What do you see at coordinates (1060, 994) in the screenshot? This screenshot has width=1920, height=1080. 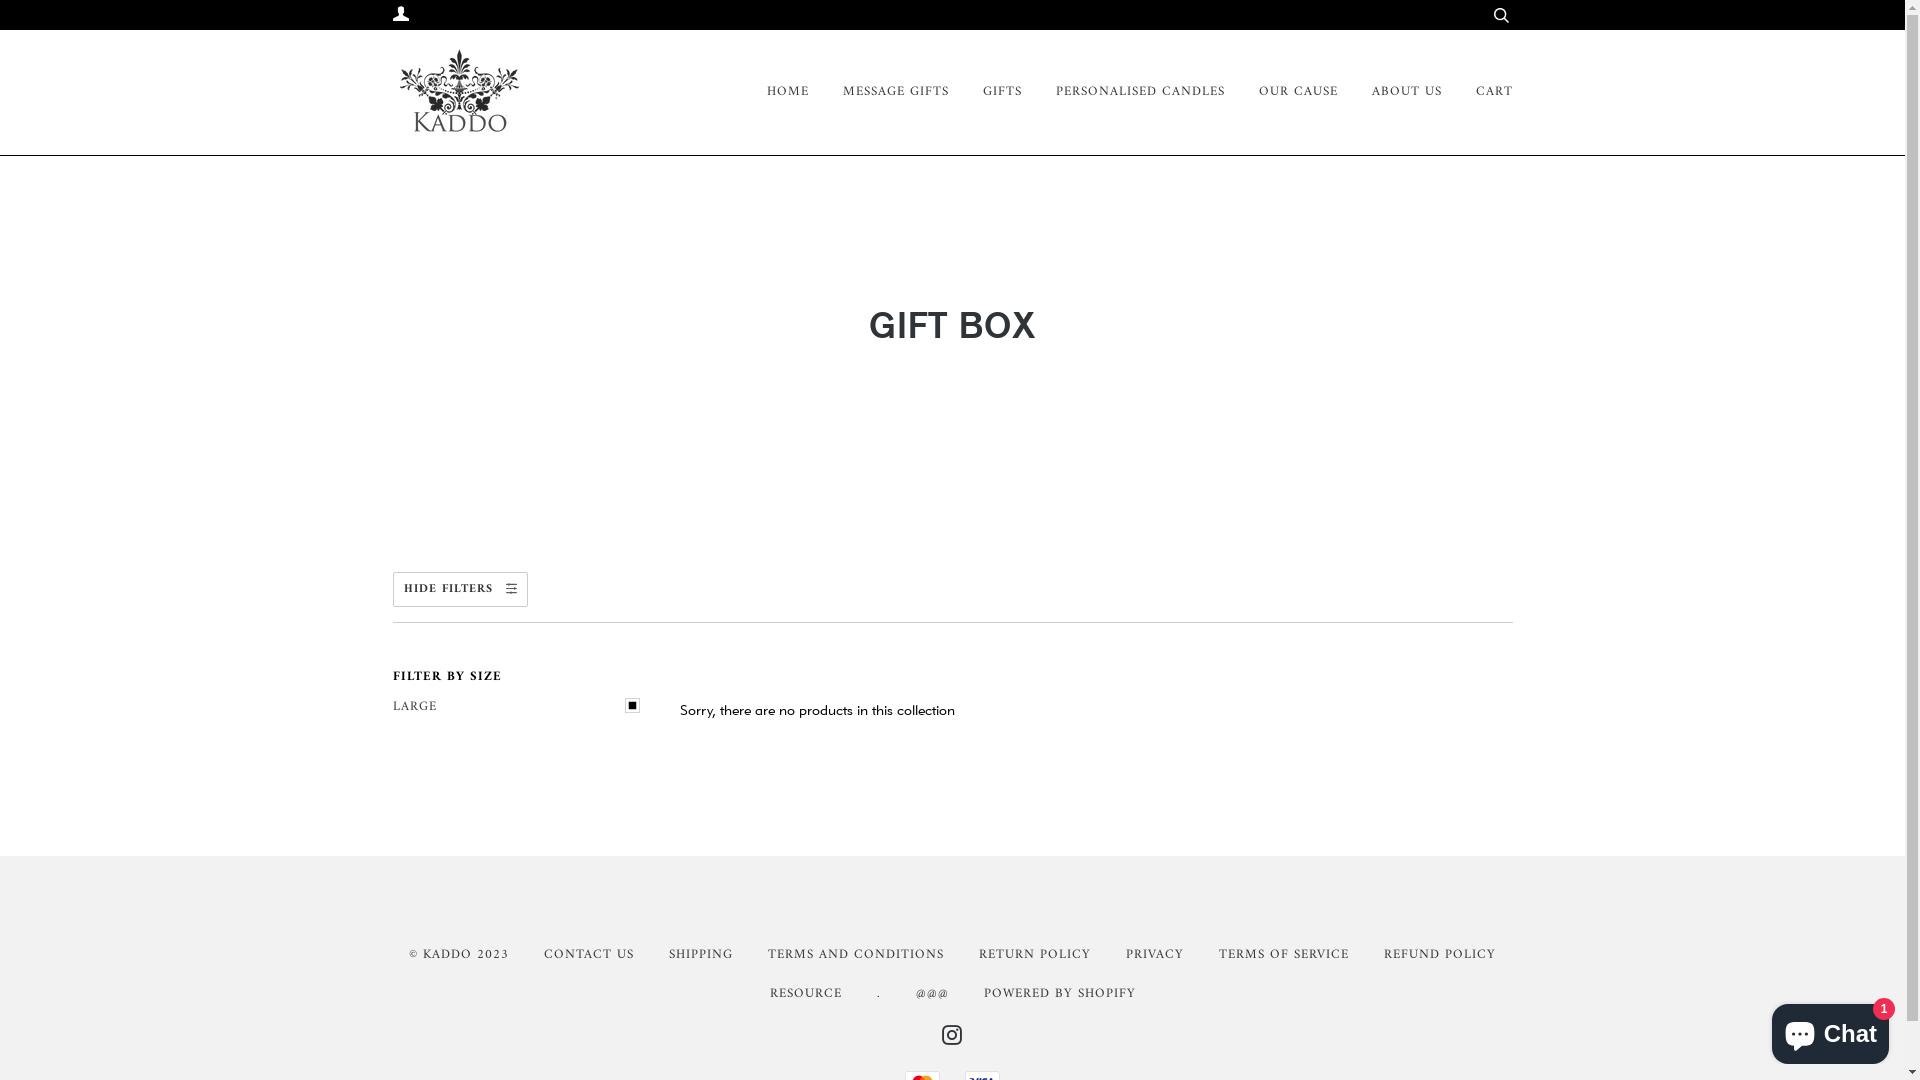 I see `POWERED BY SHOPIFY` at bounding box center [1060, 994].